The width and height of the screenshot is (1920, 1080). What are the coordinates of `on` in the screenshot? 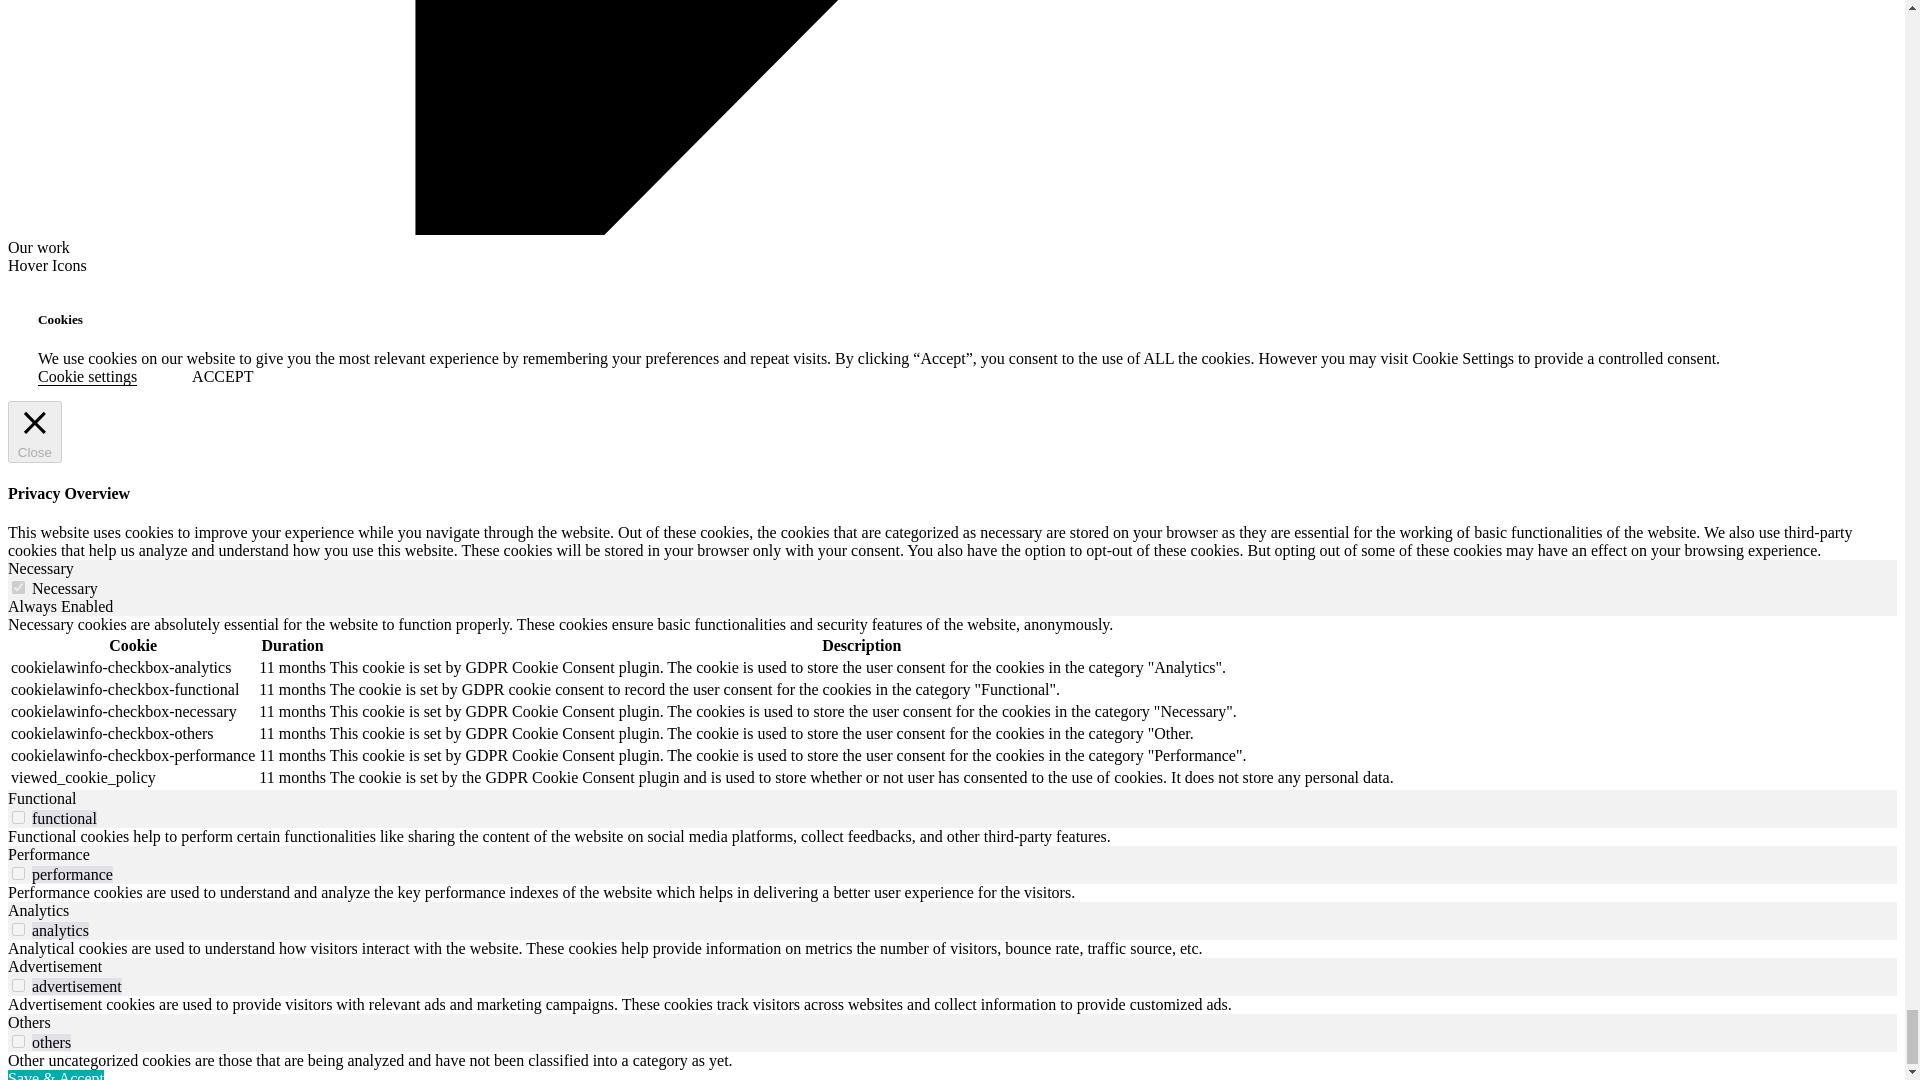 It's located at (18, 874).